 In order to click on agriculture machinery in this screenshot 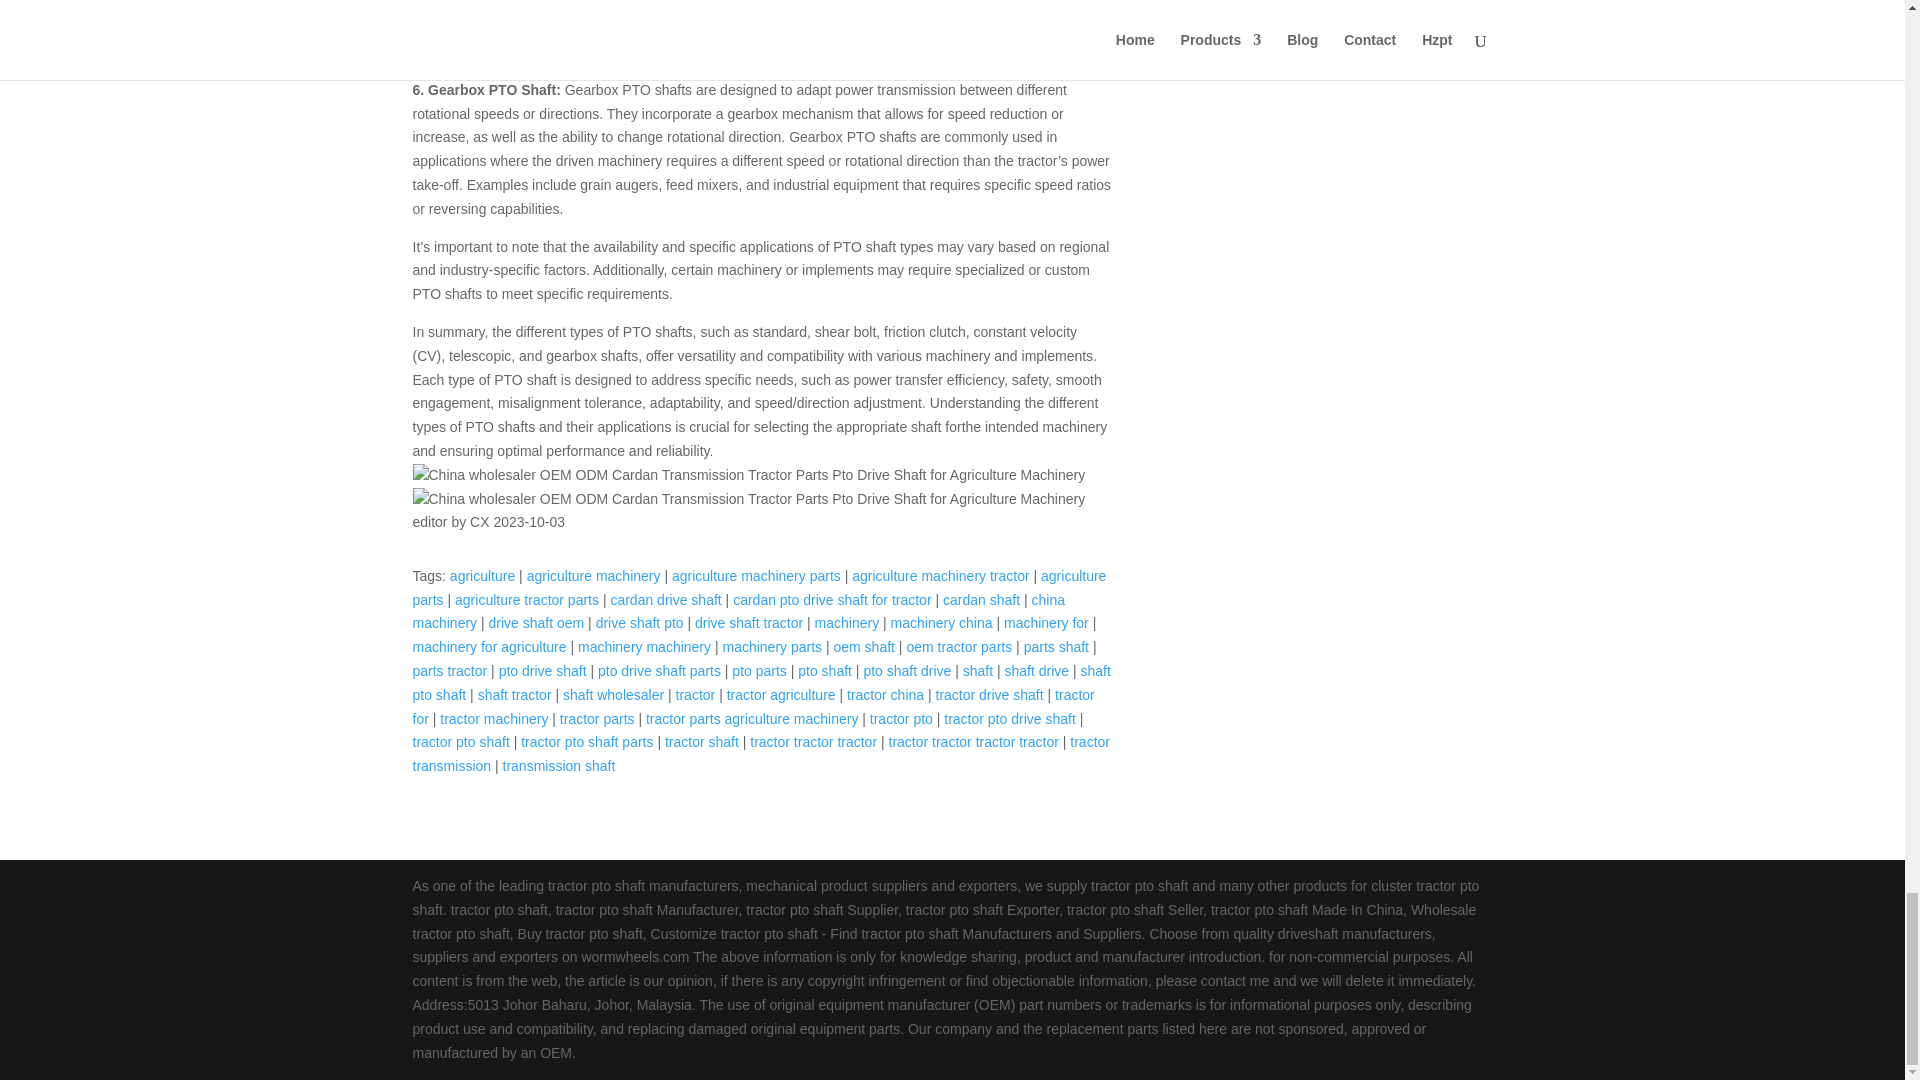, I will do `click(593, 576)`.